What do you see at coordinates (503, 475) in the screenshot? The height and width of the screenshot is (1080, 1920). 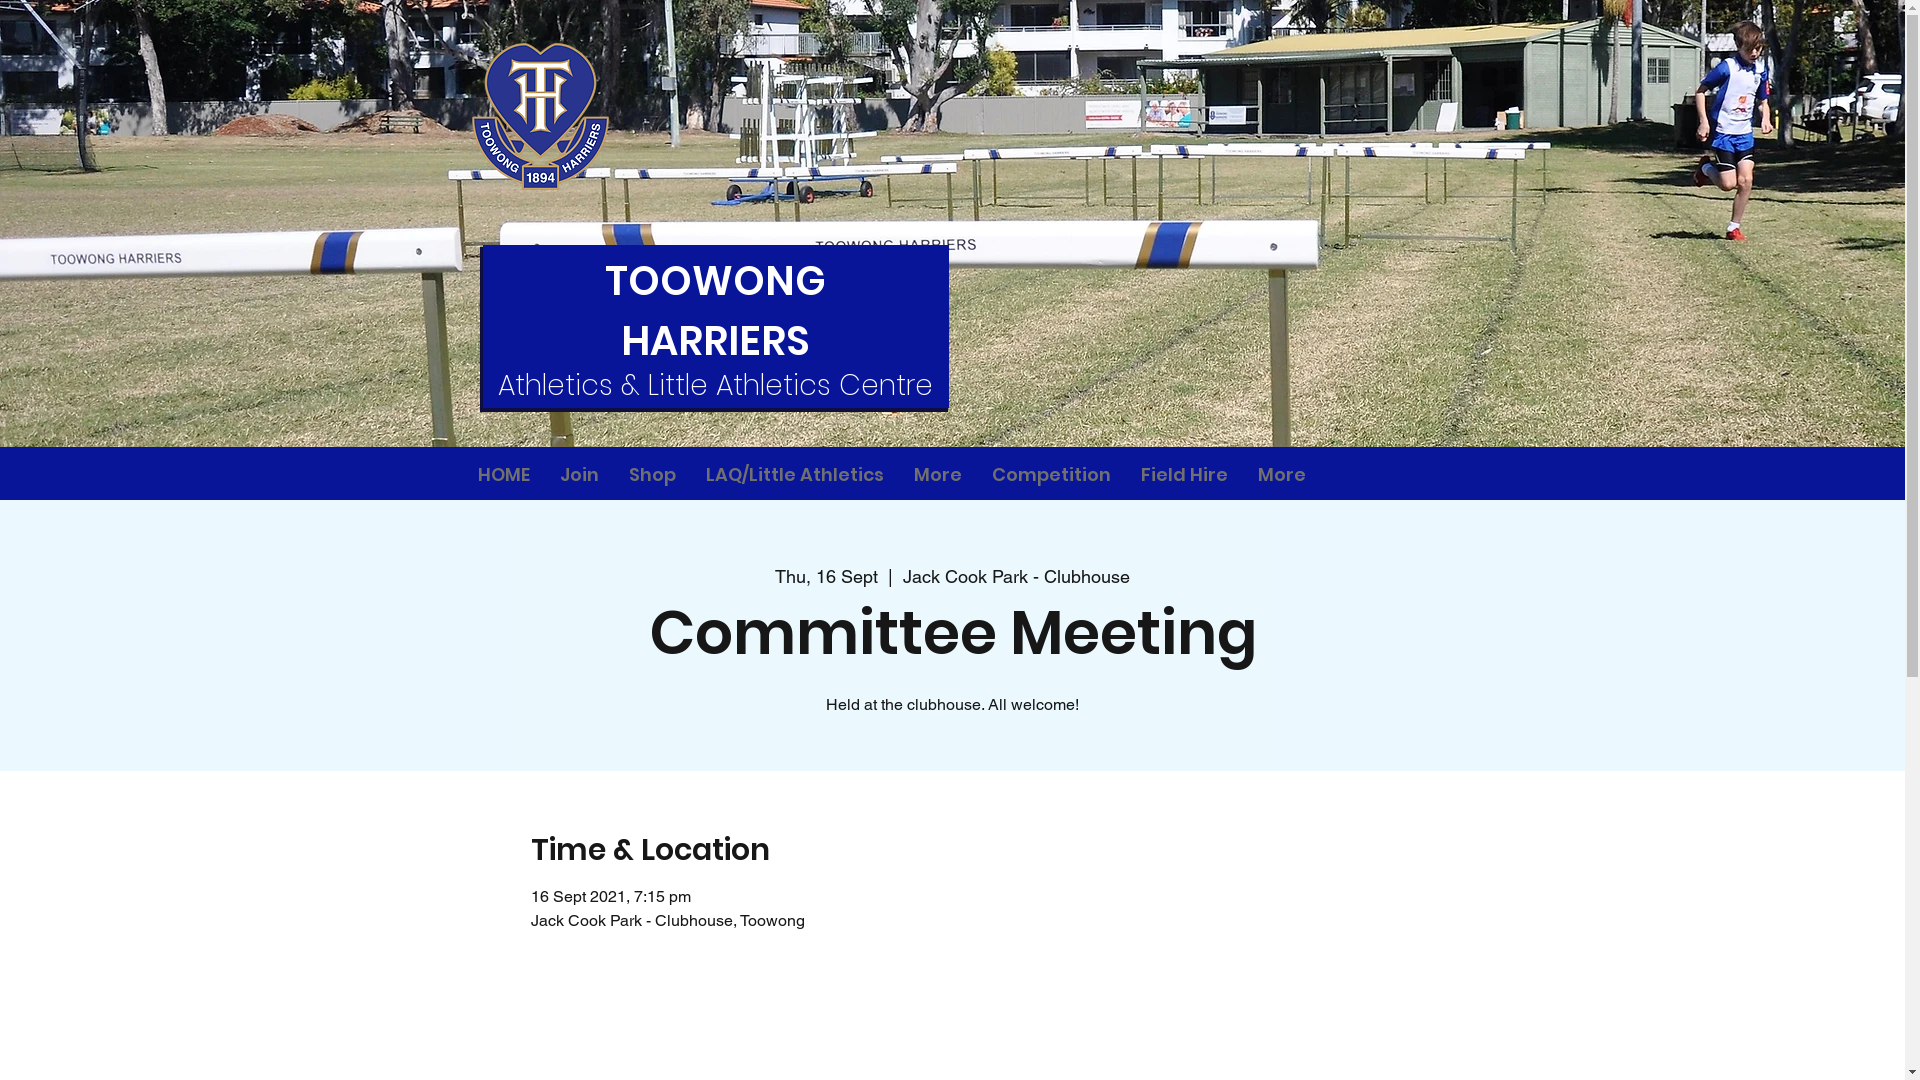 I see `HOME` at bounding box center [503, 475].